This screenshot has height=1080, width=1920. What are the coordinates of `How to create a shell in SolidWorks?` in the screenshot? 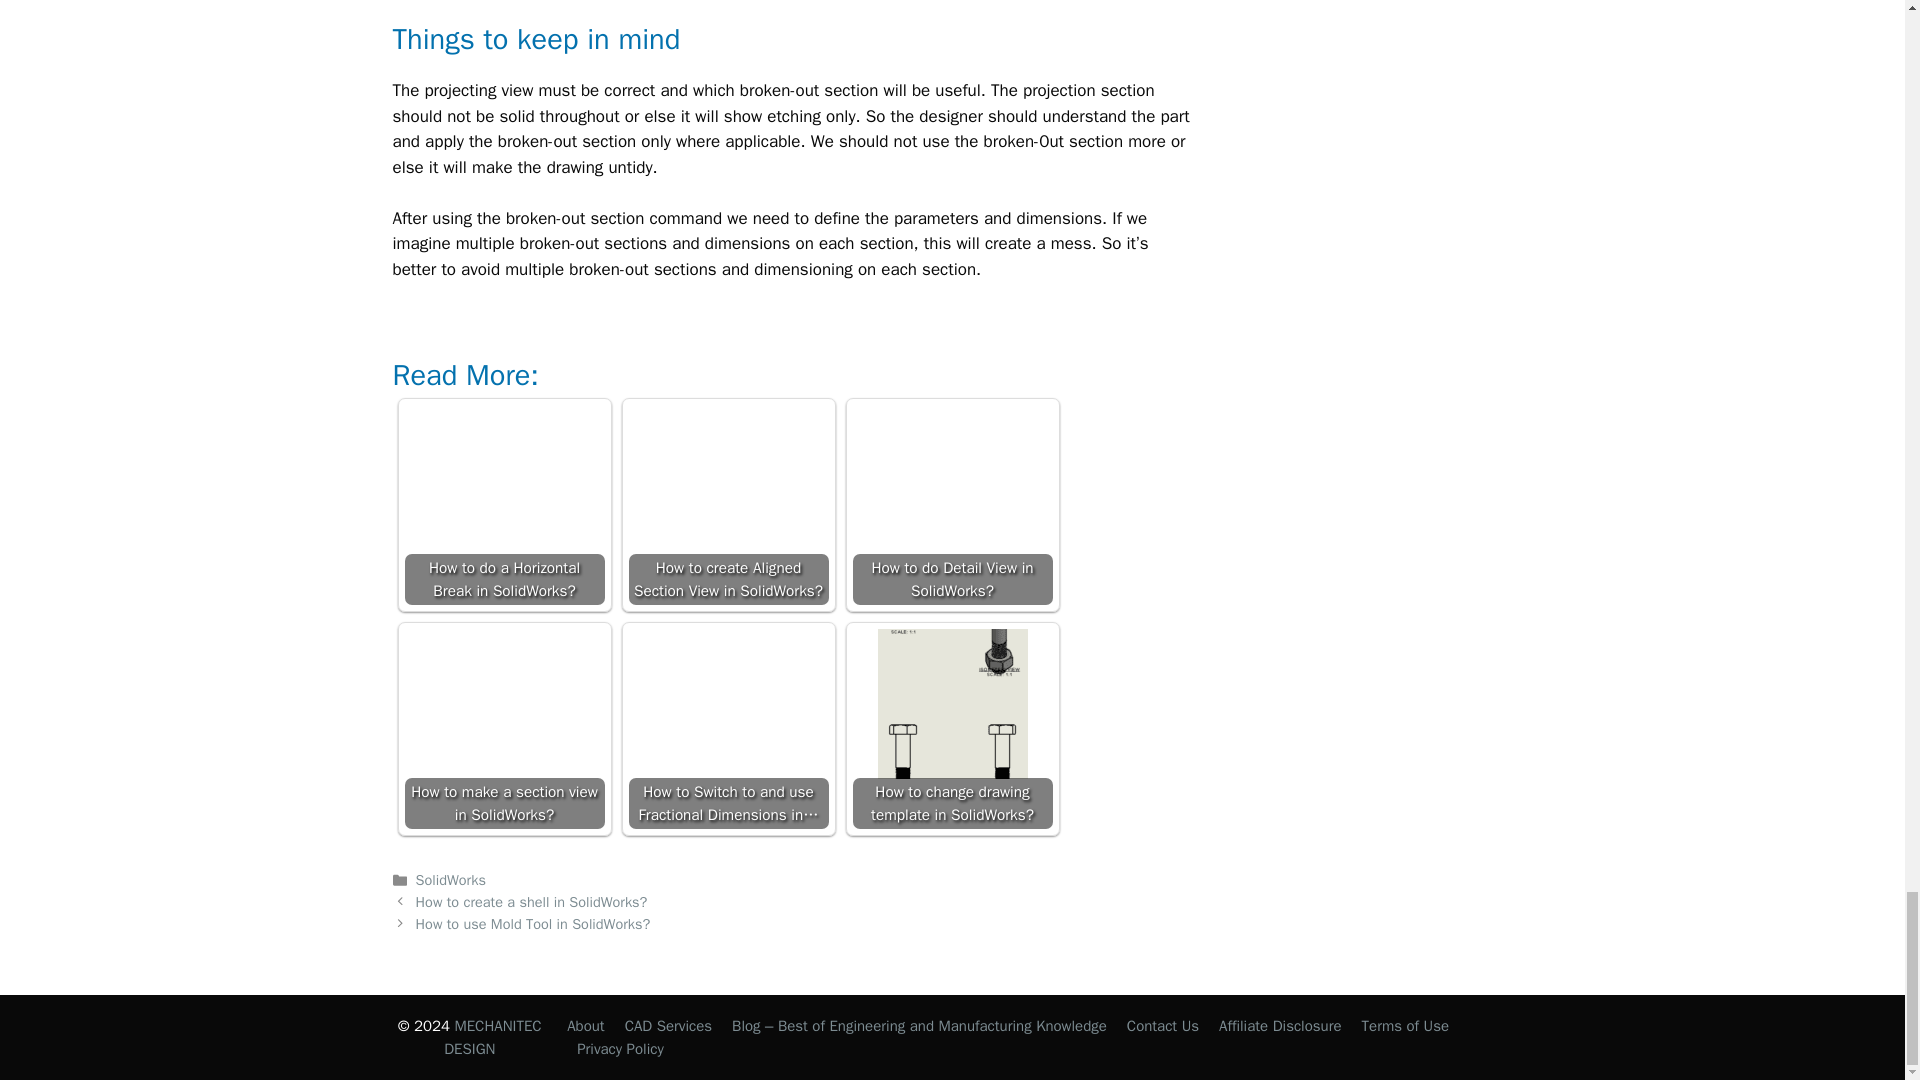 It's located at (532, 902).